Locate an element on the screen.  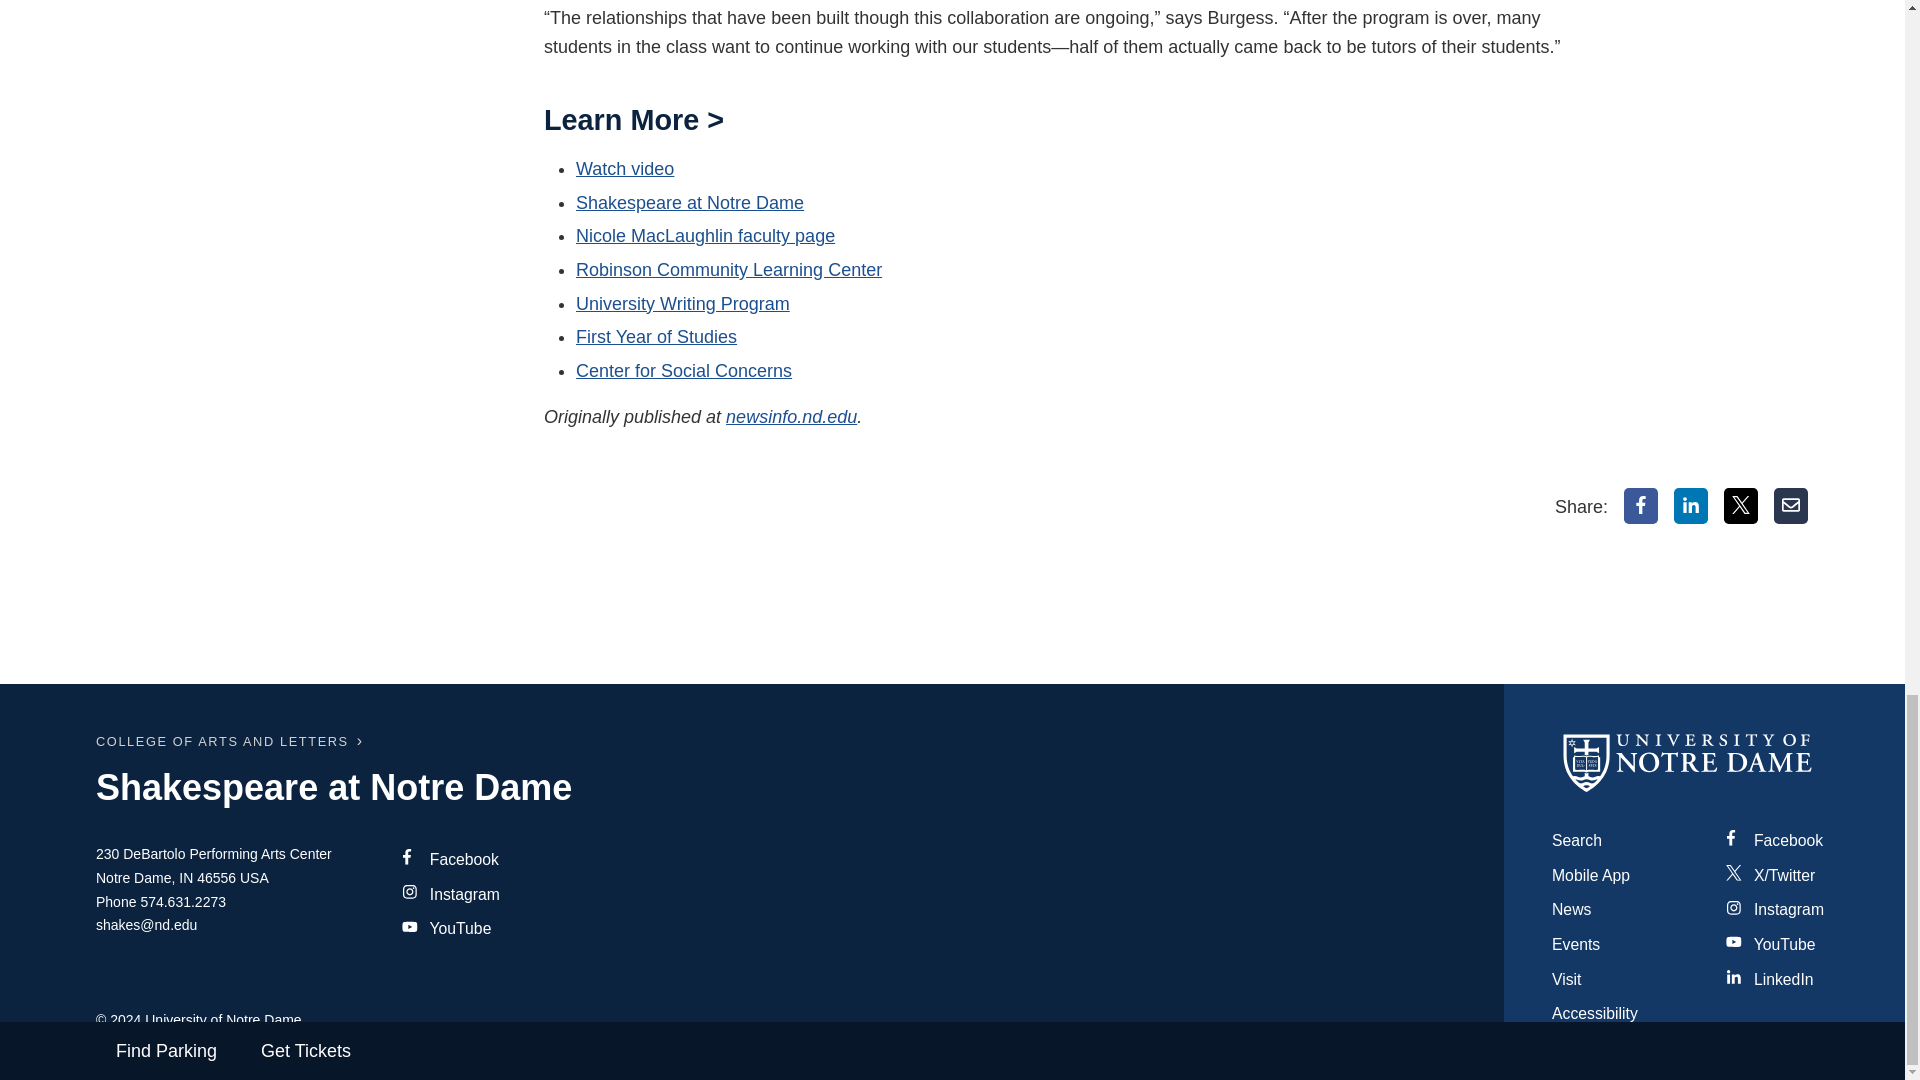
Email is located at coordinates (1791, 506).